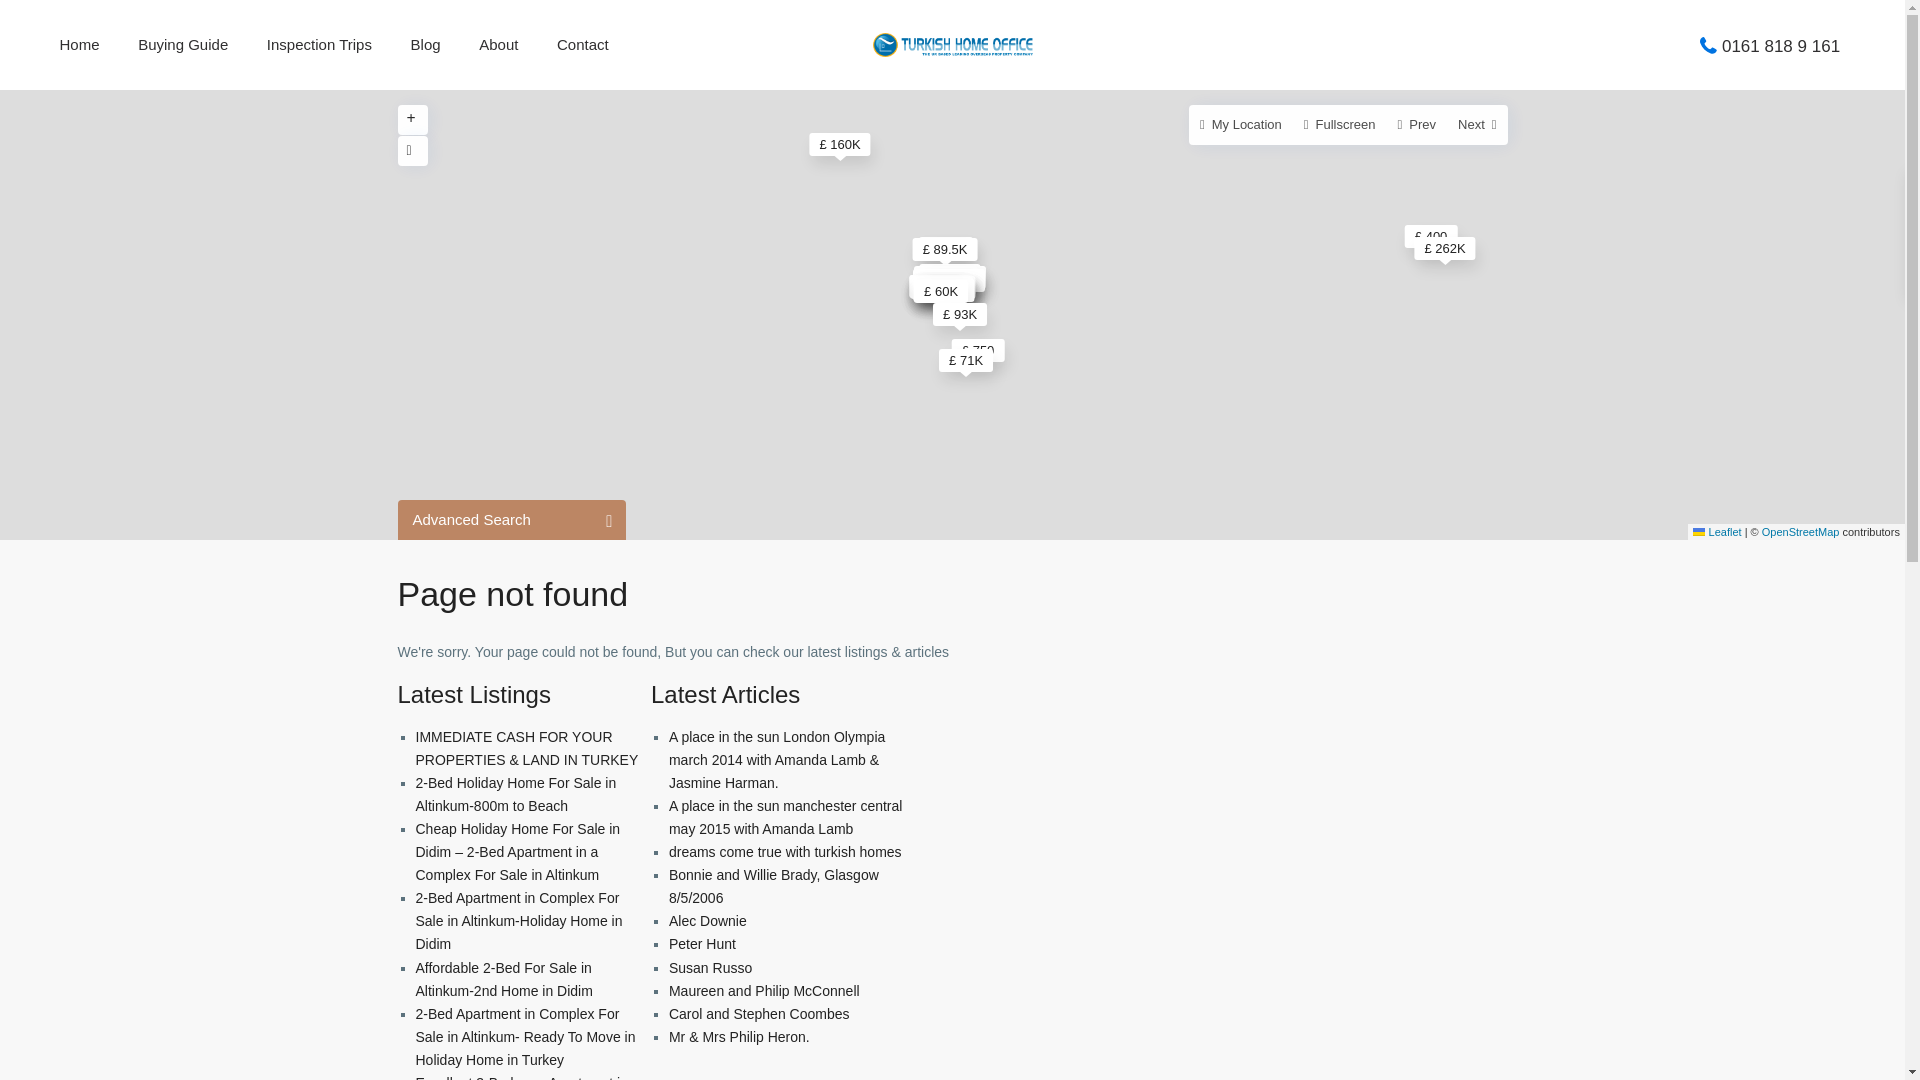  What do you see at coordinates (80, 44) in the screenshot?
I see `Home` at bounding box center [80, 44].